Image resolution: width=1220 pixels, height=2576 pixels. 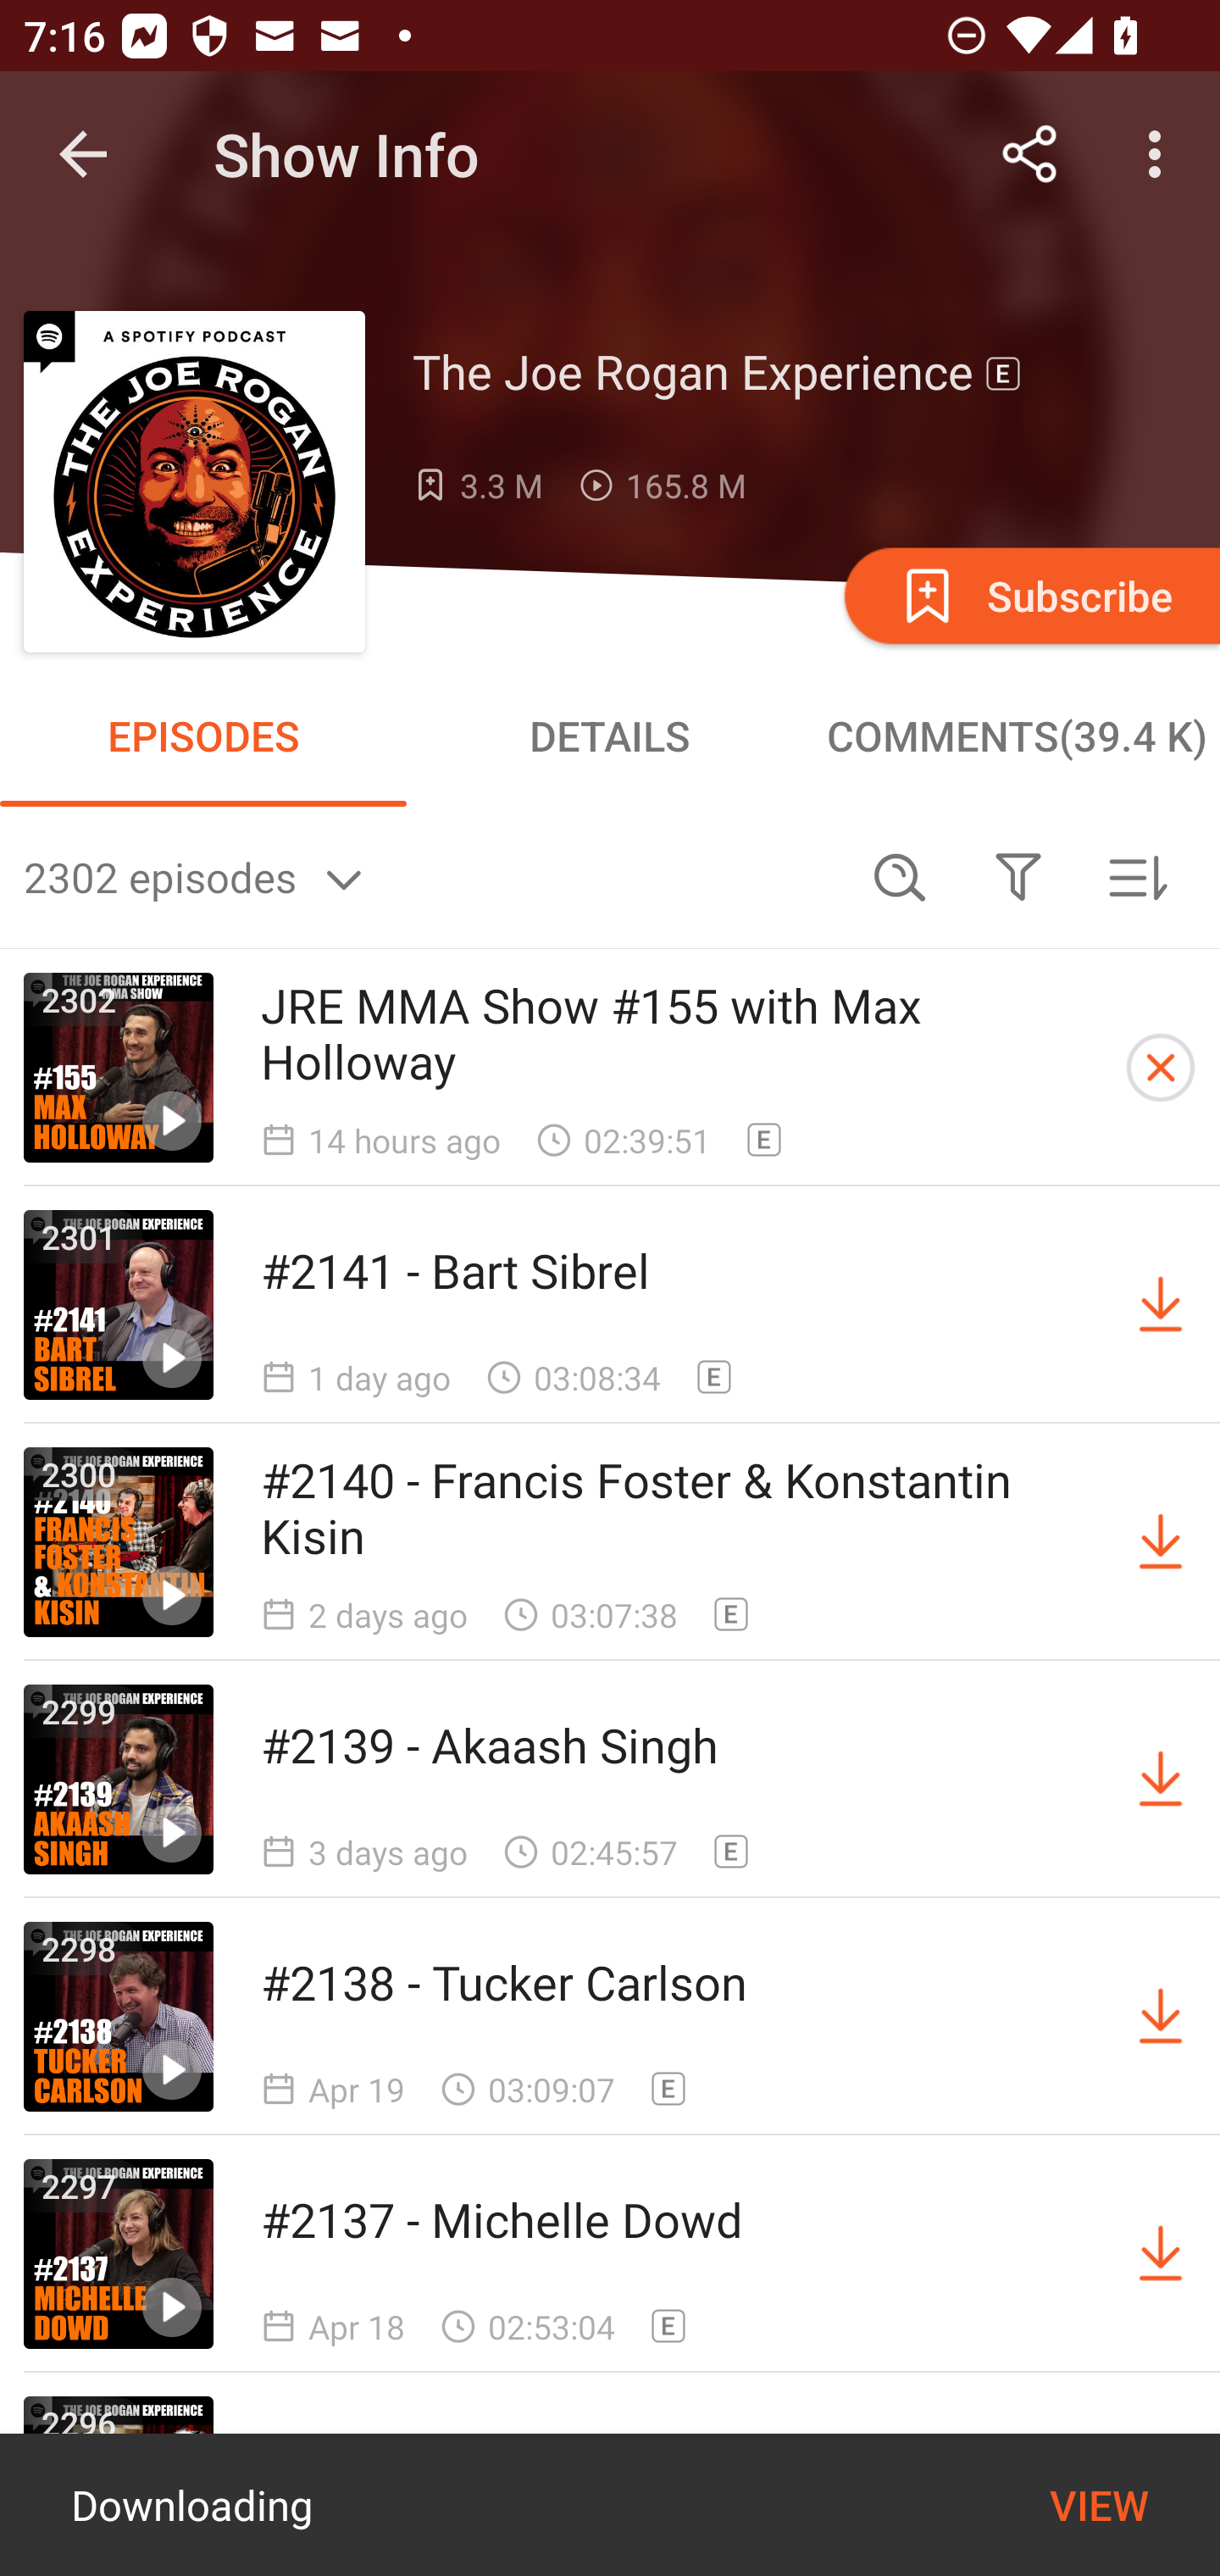 I want to click on Download, so click(x=1161, y=1304).